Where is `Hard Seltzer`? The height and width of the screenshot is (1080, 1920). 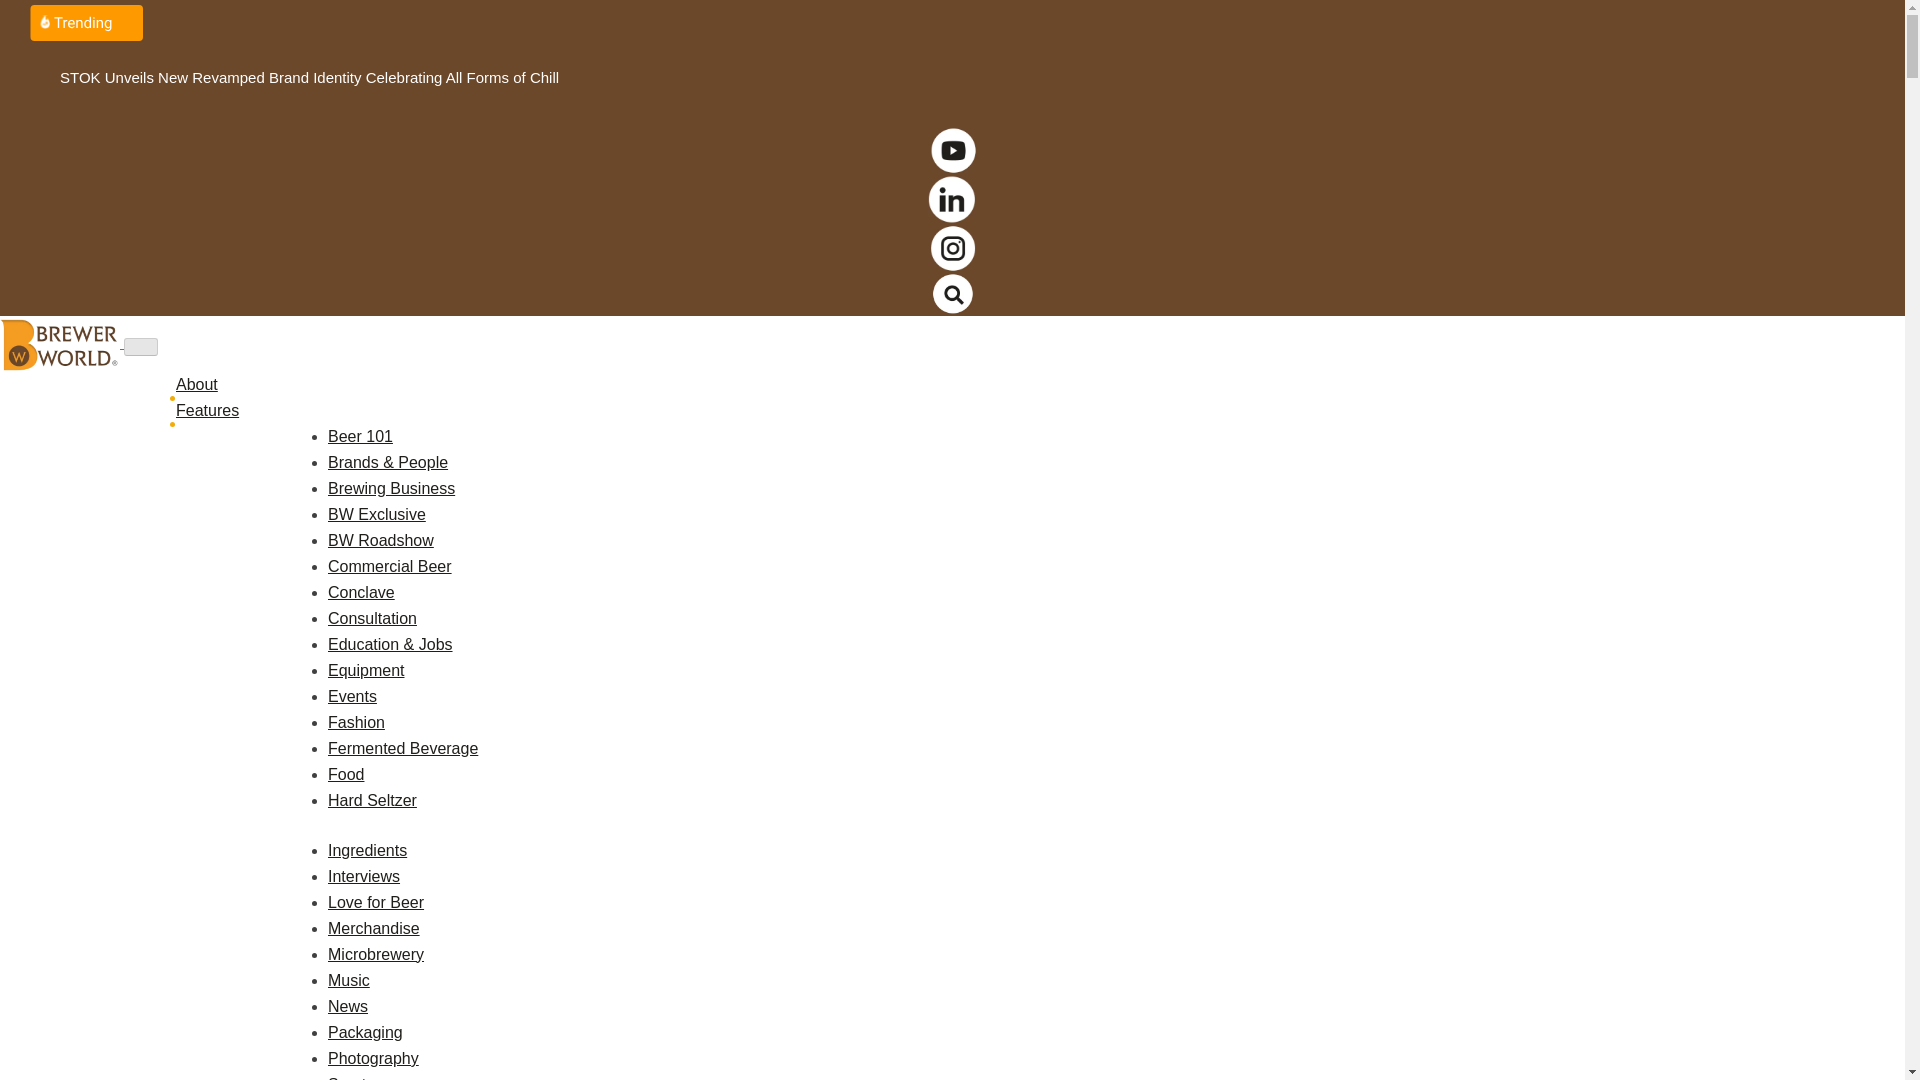 Hard Seltzer is located at coordinates (372, 800).